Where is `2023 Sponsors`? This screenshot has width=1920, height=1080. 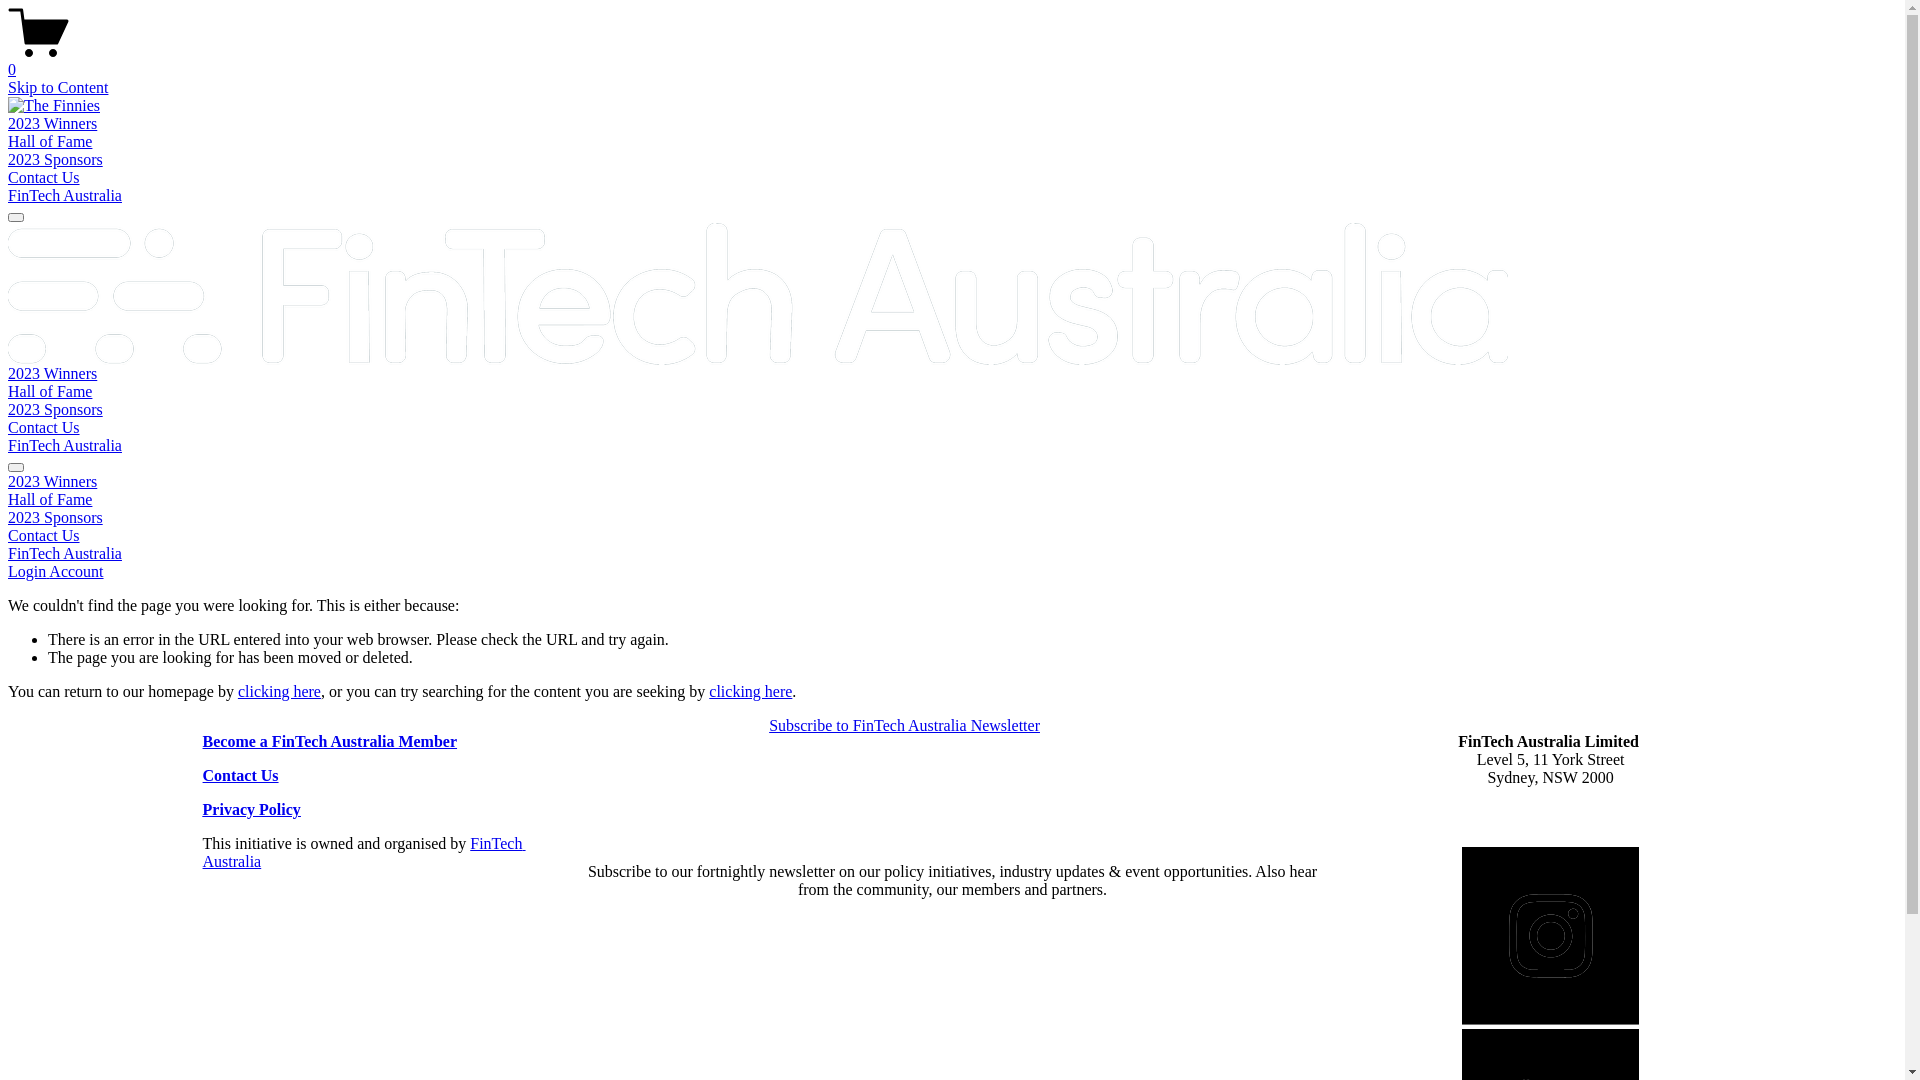 2023 Sponsors is located at coordinates (56, 410).